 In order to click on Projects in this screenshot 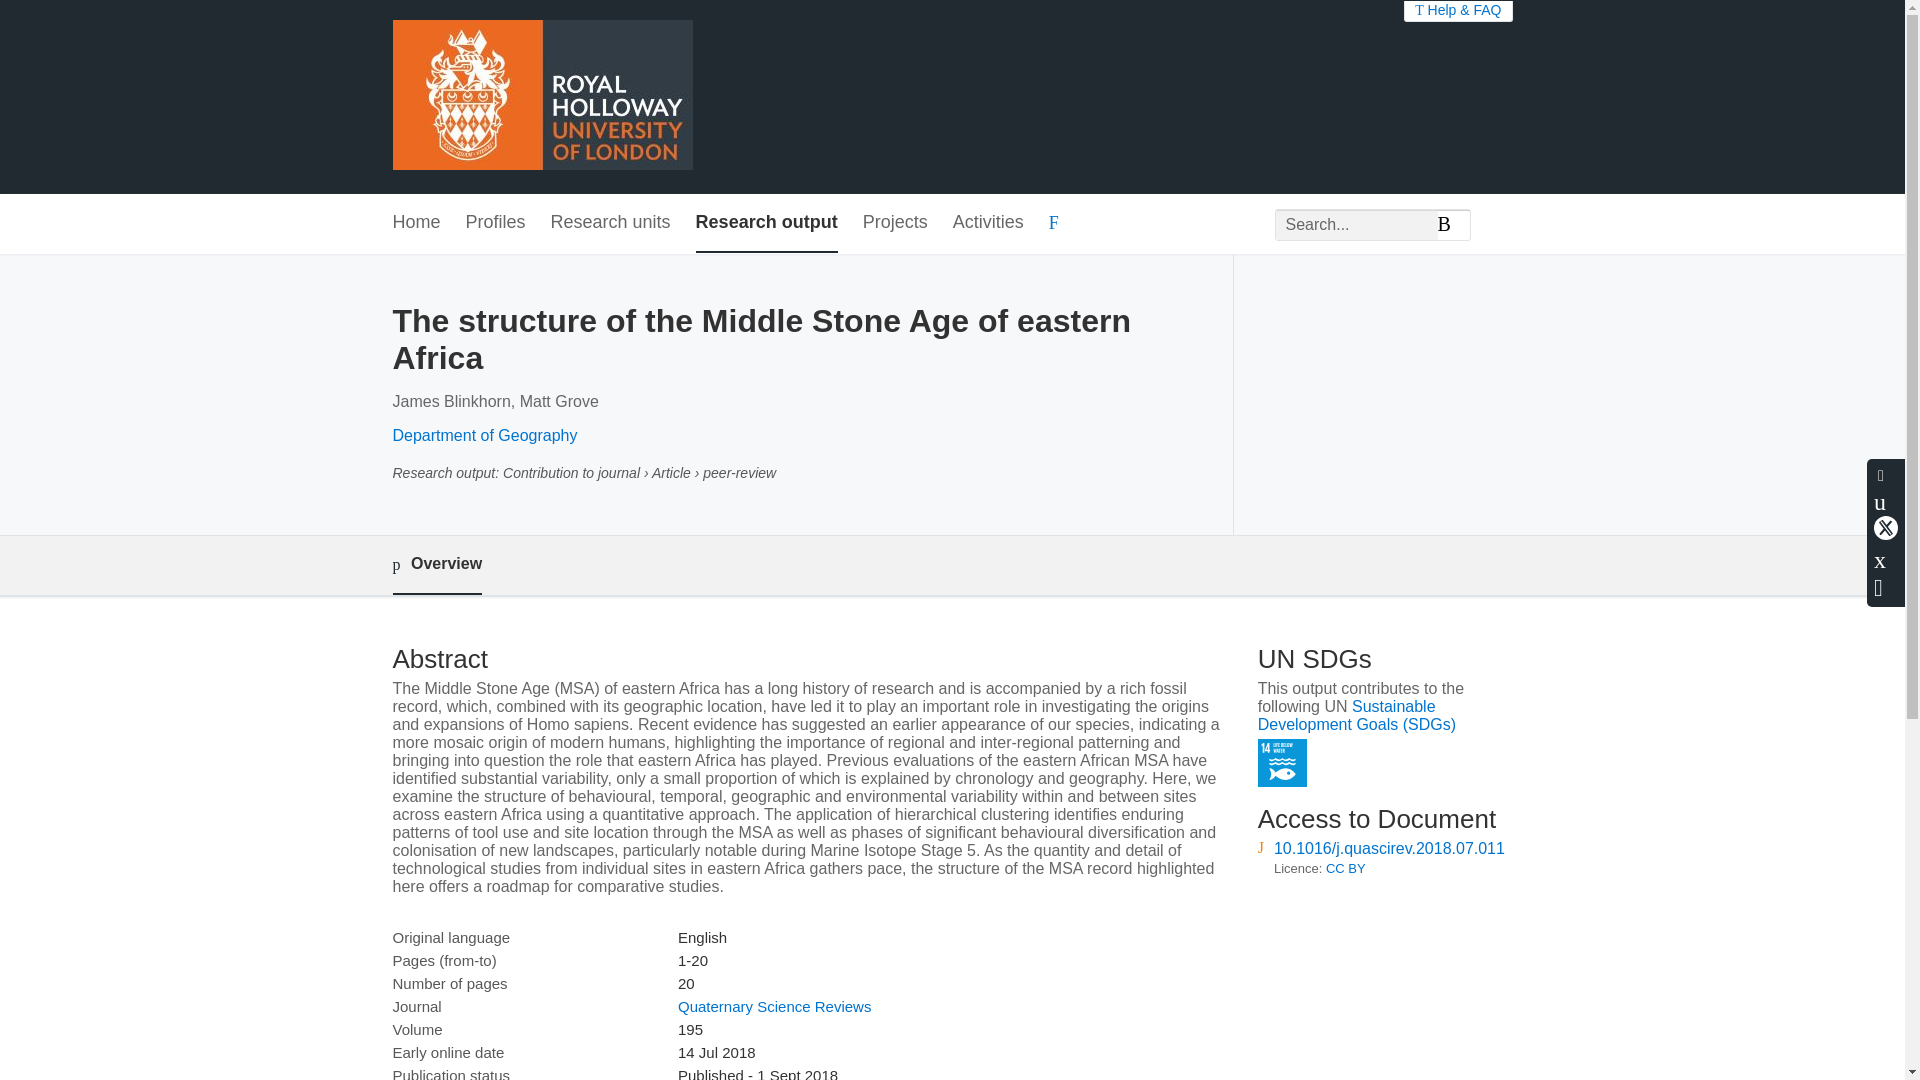, I will do `click(894, 223)`.